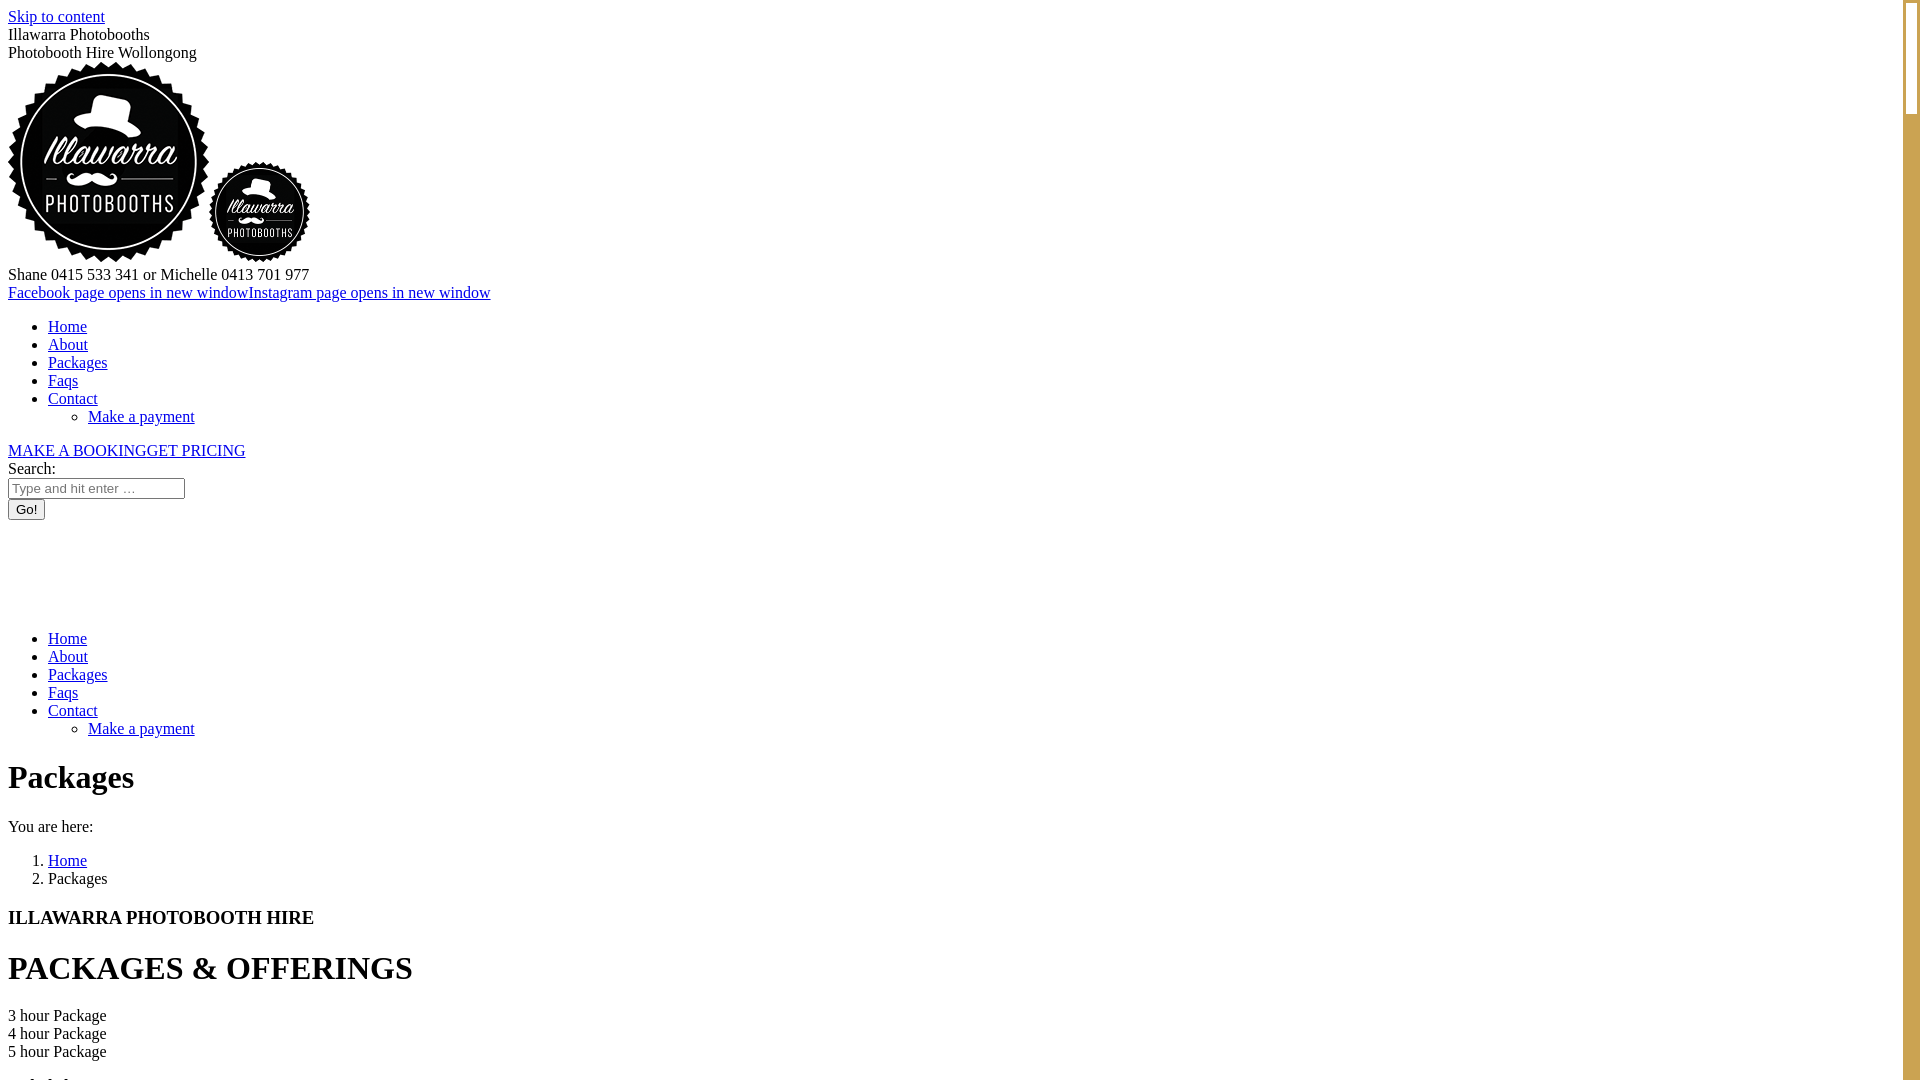 This screenshot has height=1080, width=1920. What do you see at coordinates (73, 710) in the screenshot?
I see `Contact` at bounding box center [73, 710].